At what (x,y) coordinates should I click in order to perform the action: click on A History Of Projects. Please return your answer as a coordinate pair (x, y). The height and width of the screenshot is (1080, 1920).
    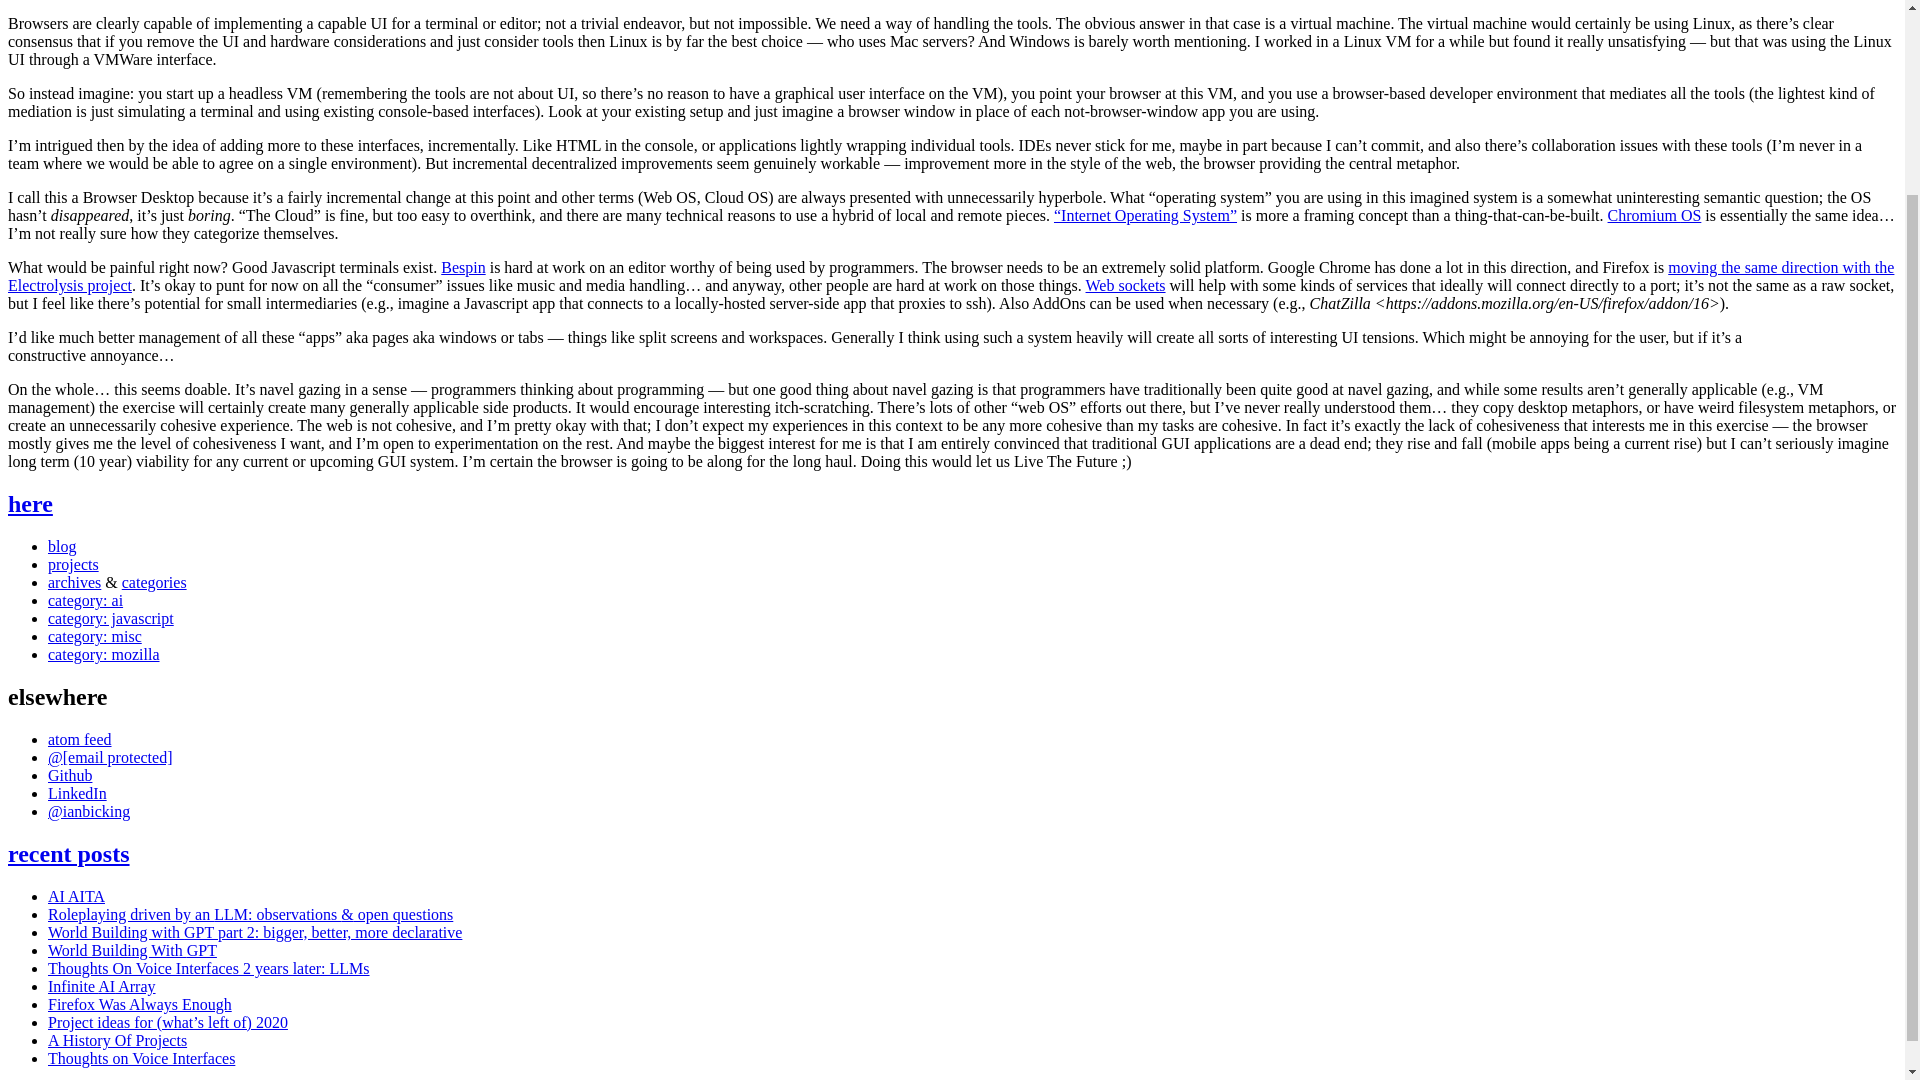
    Looking at the image, I should click on (117, 1040).